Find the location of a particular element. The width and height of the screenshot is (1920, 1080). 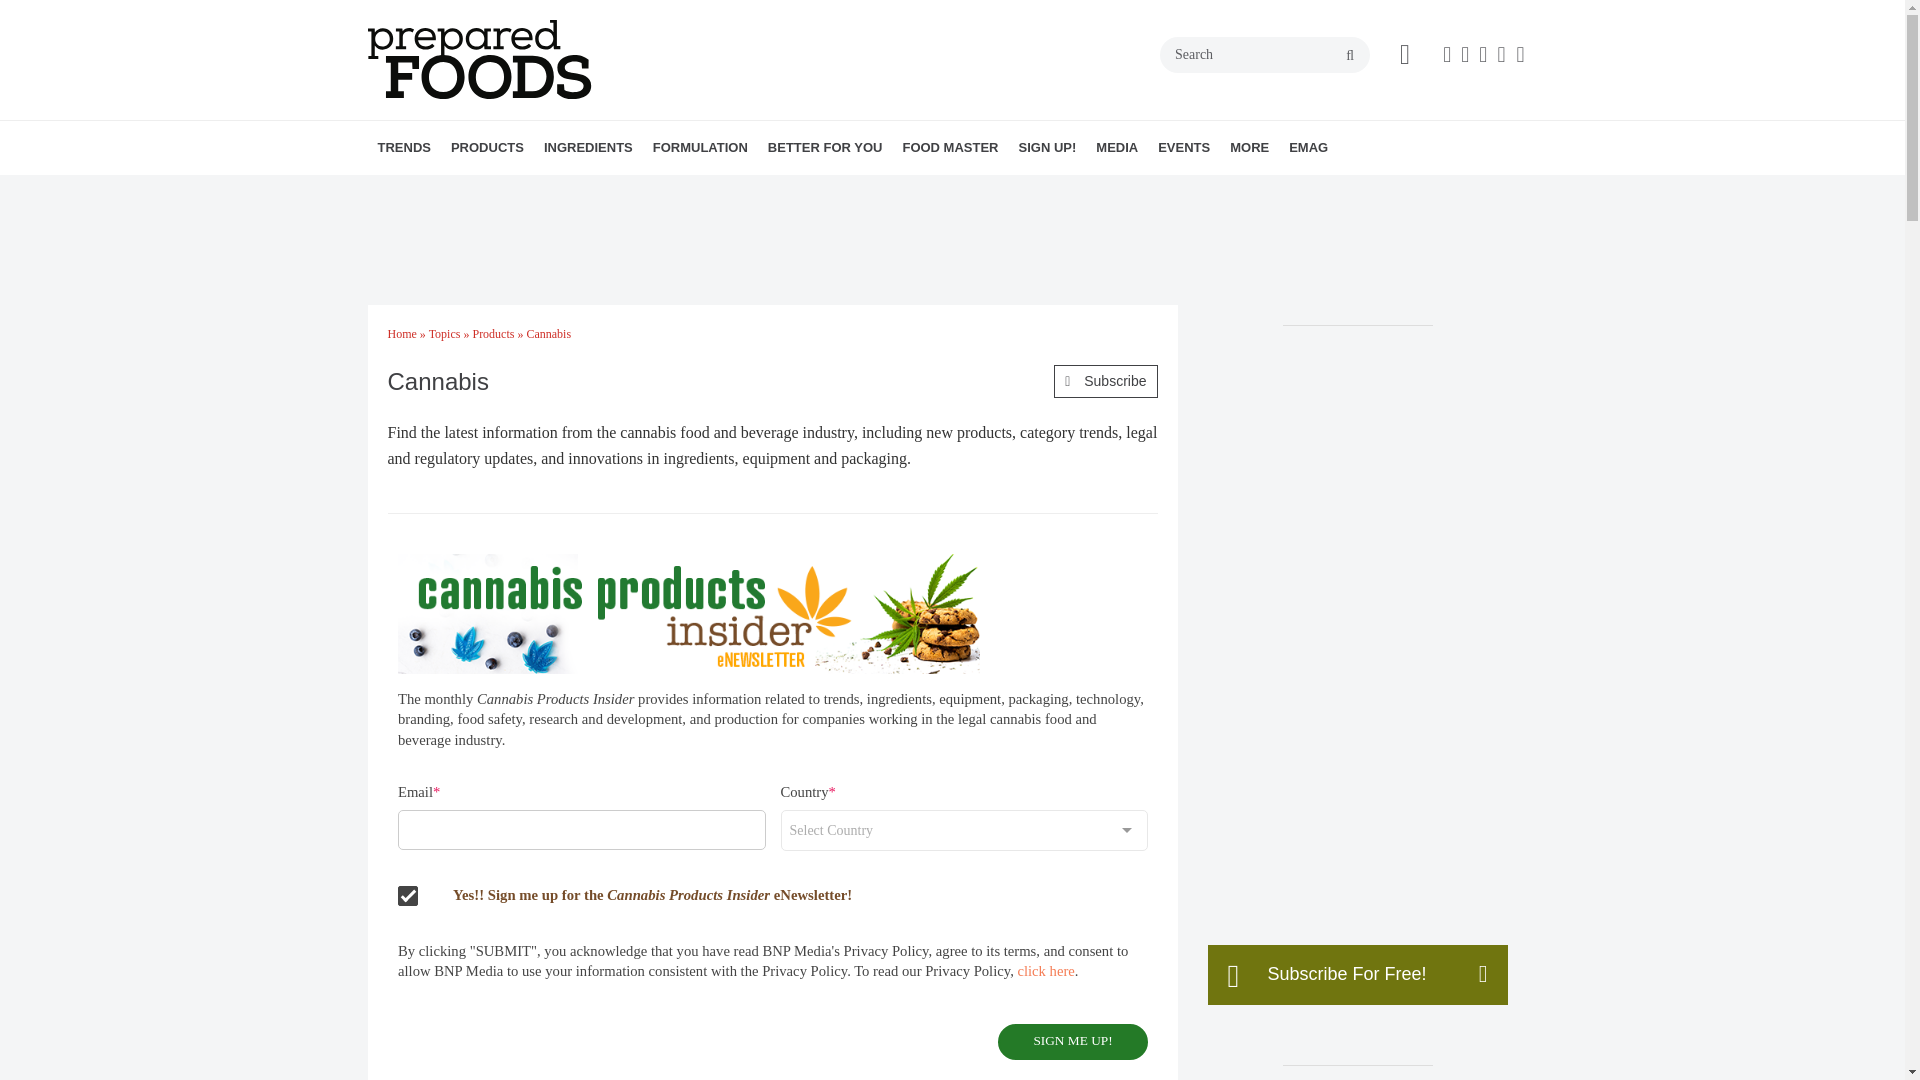

DAIRY is located at coordinates (602, 191).